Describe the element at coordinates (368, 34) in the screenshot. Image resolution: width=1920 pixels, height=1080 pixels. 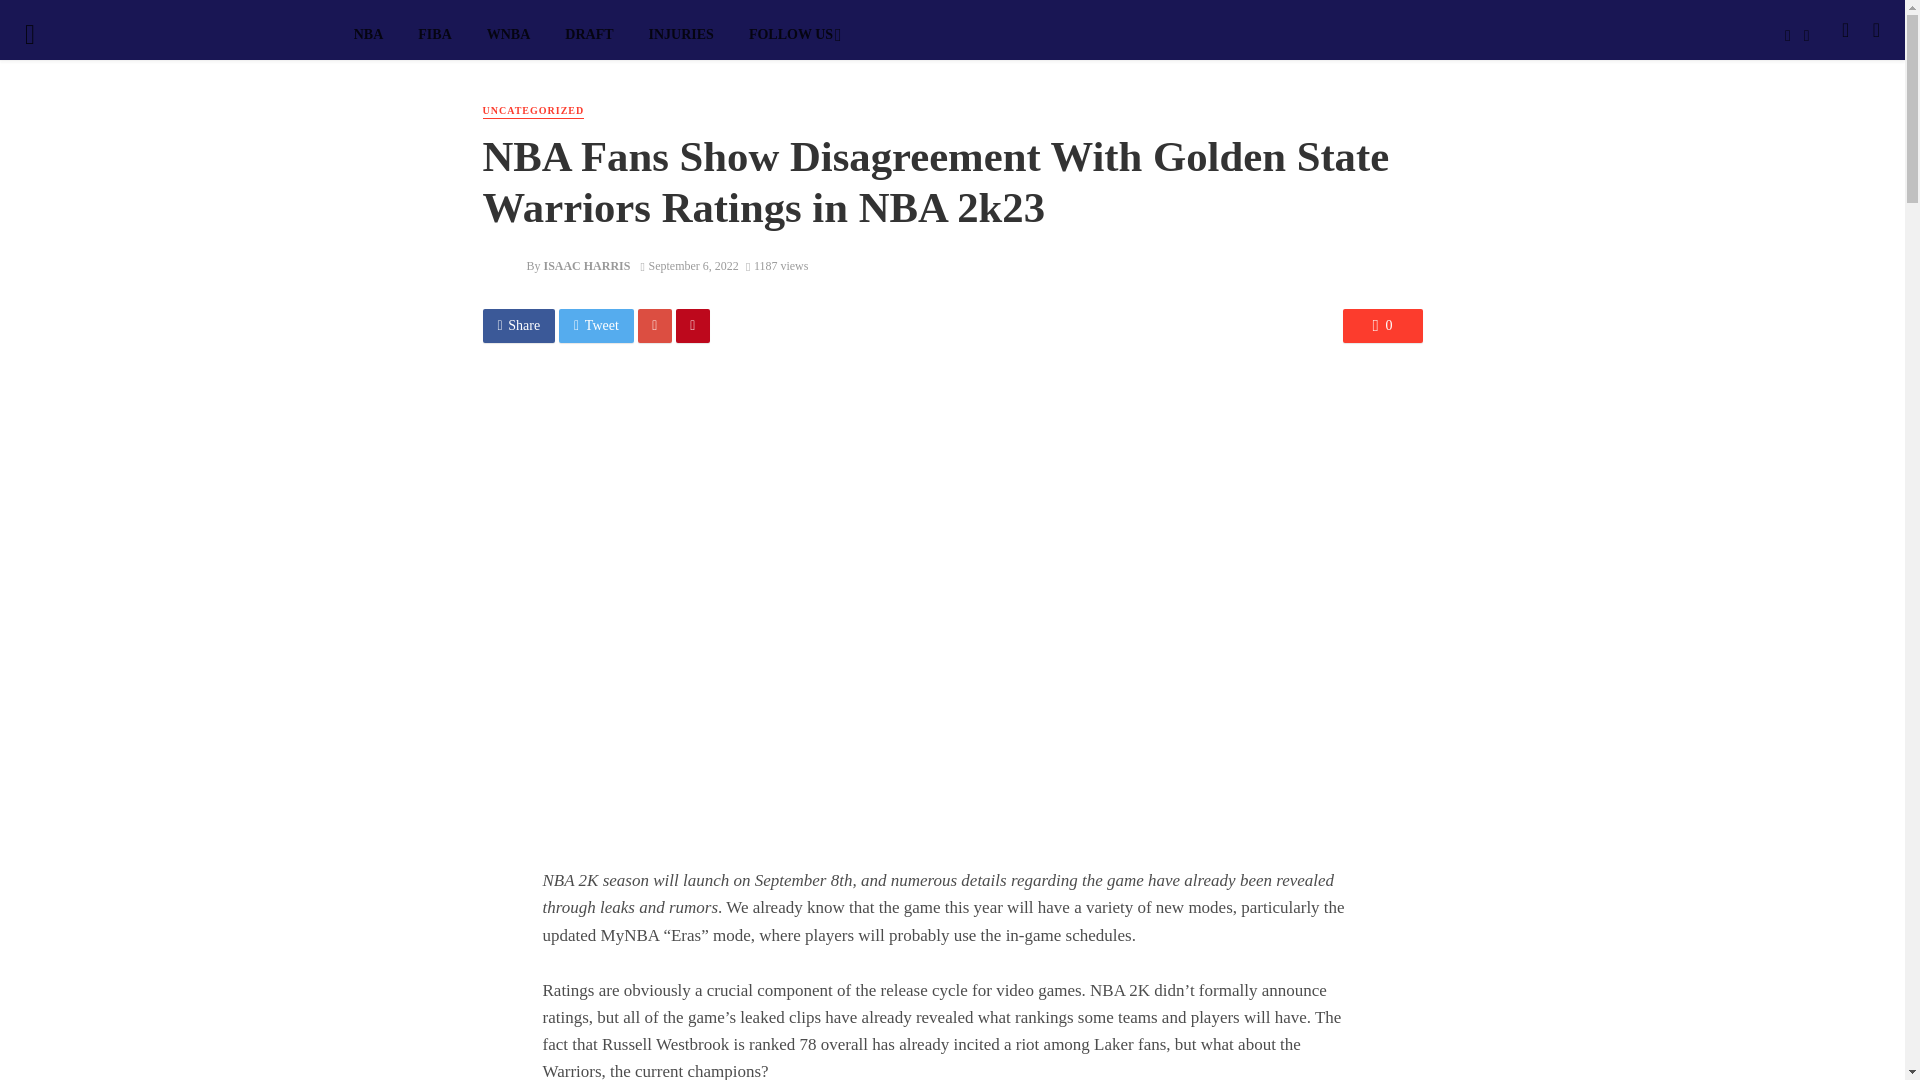
I see `NBA` at that location.